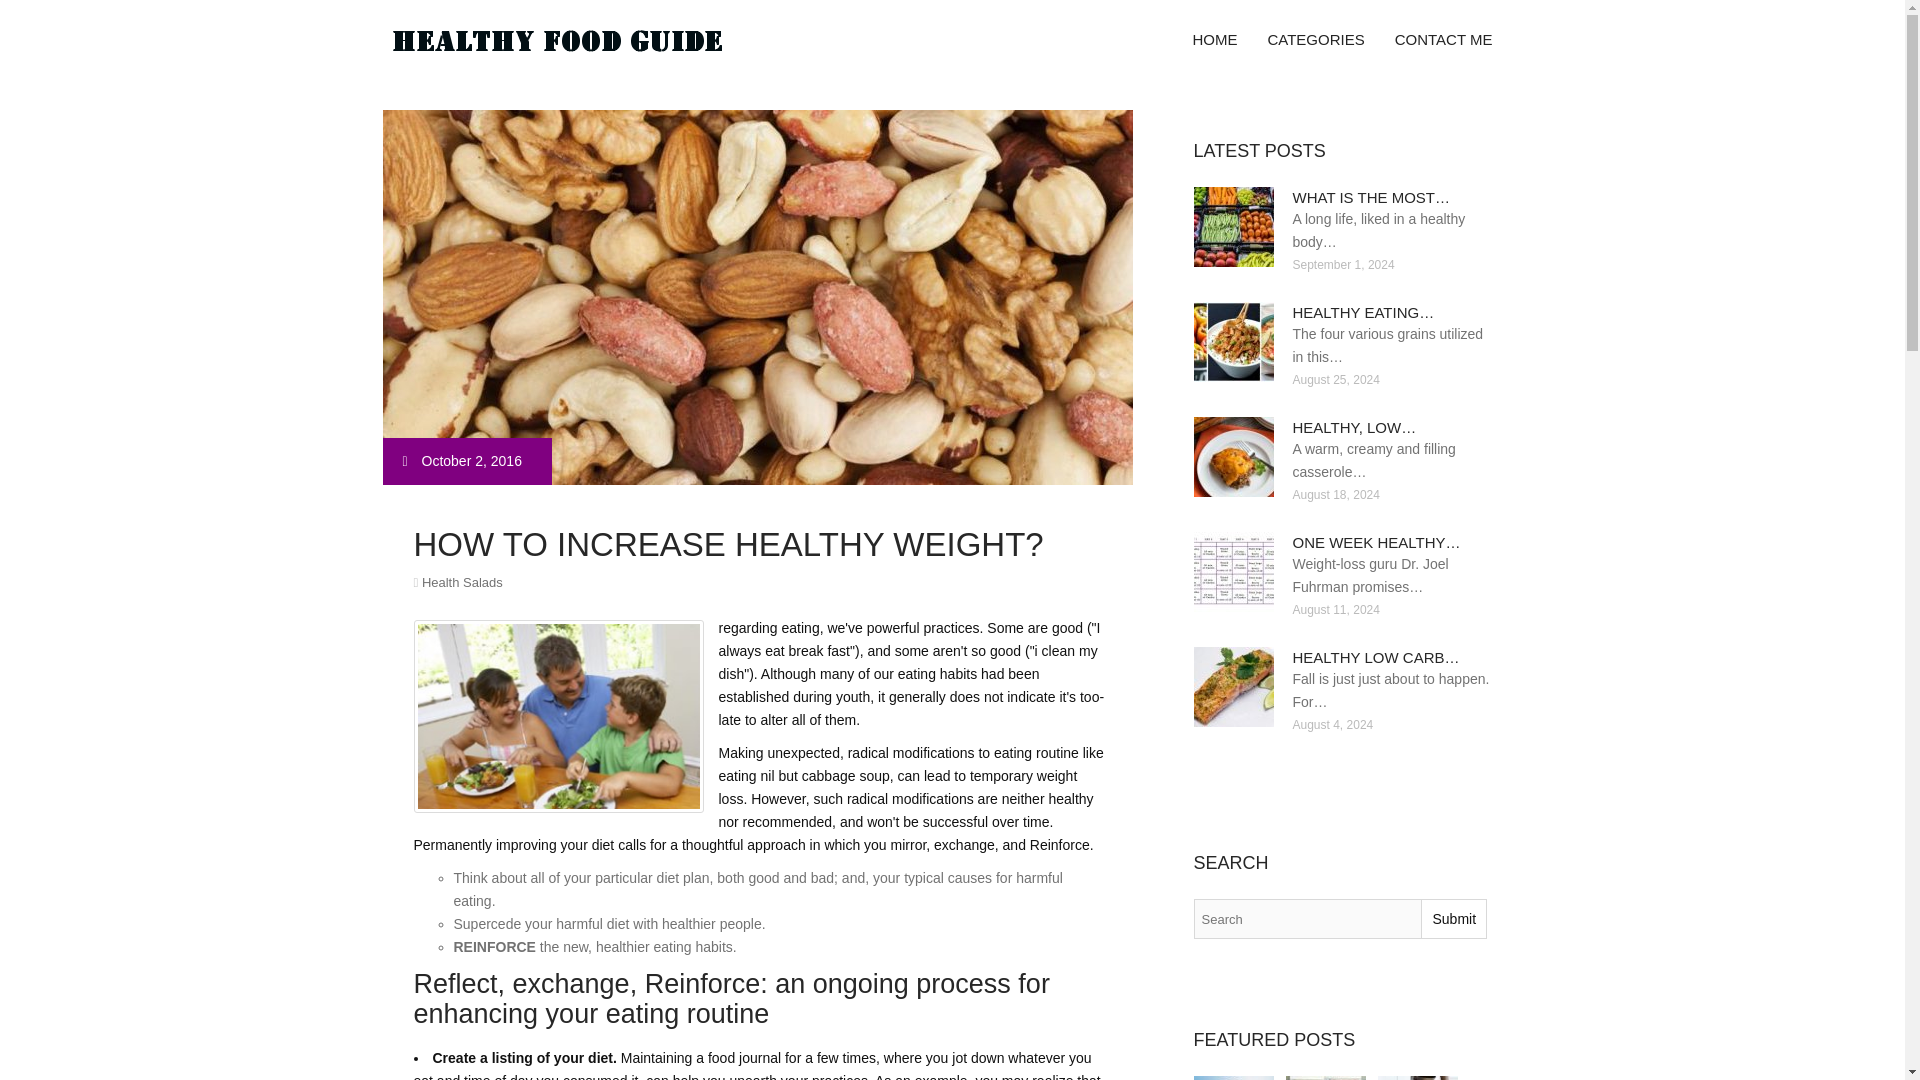 The width and height of the screenshot is (1920, 1080). I want to click on What is healthy weight loss per month?, so click(1418, 1078).